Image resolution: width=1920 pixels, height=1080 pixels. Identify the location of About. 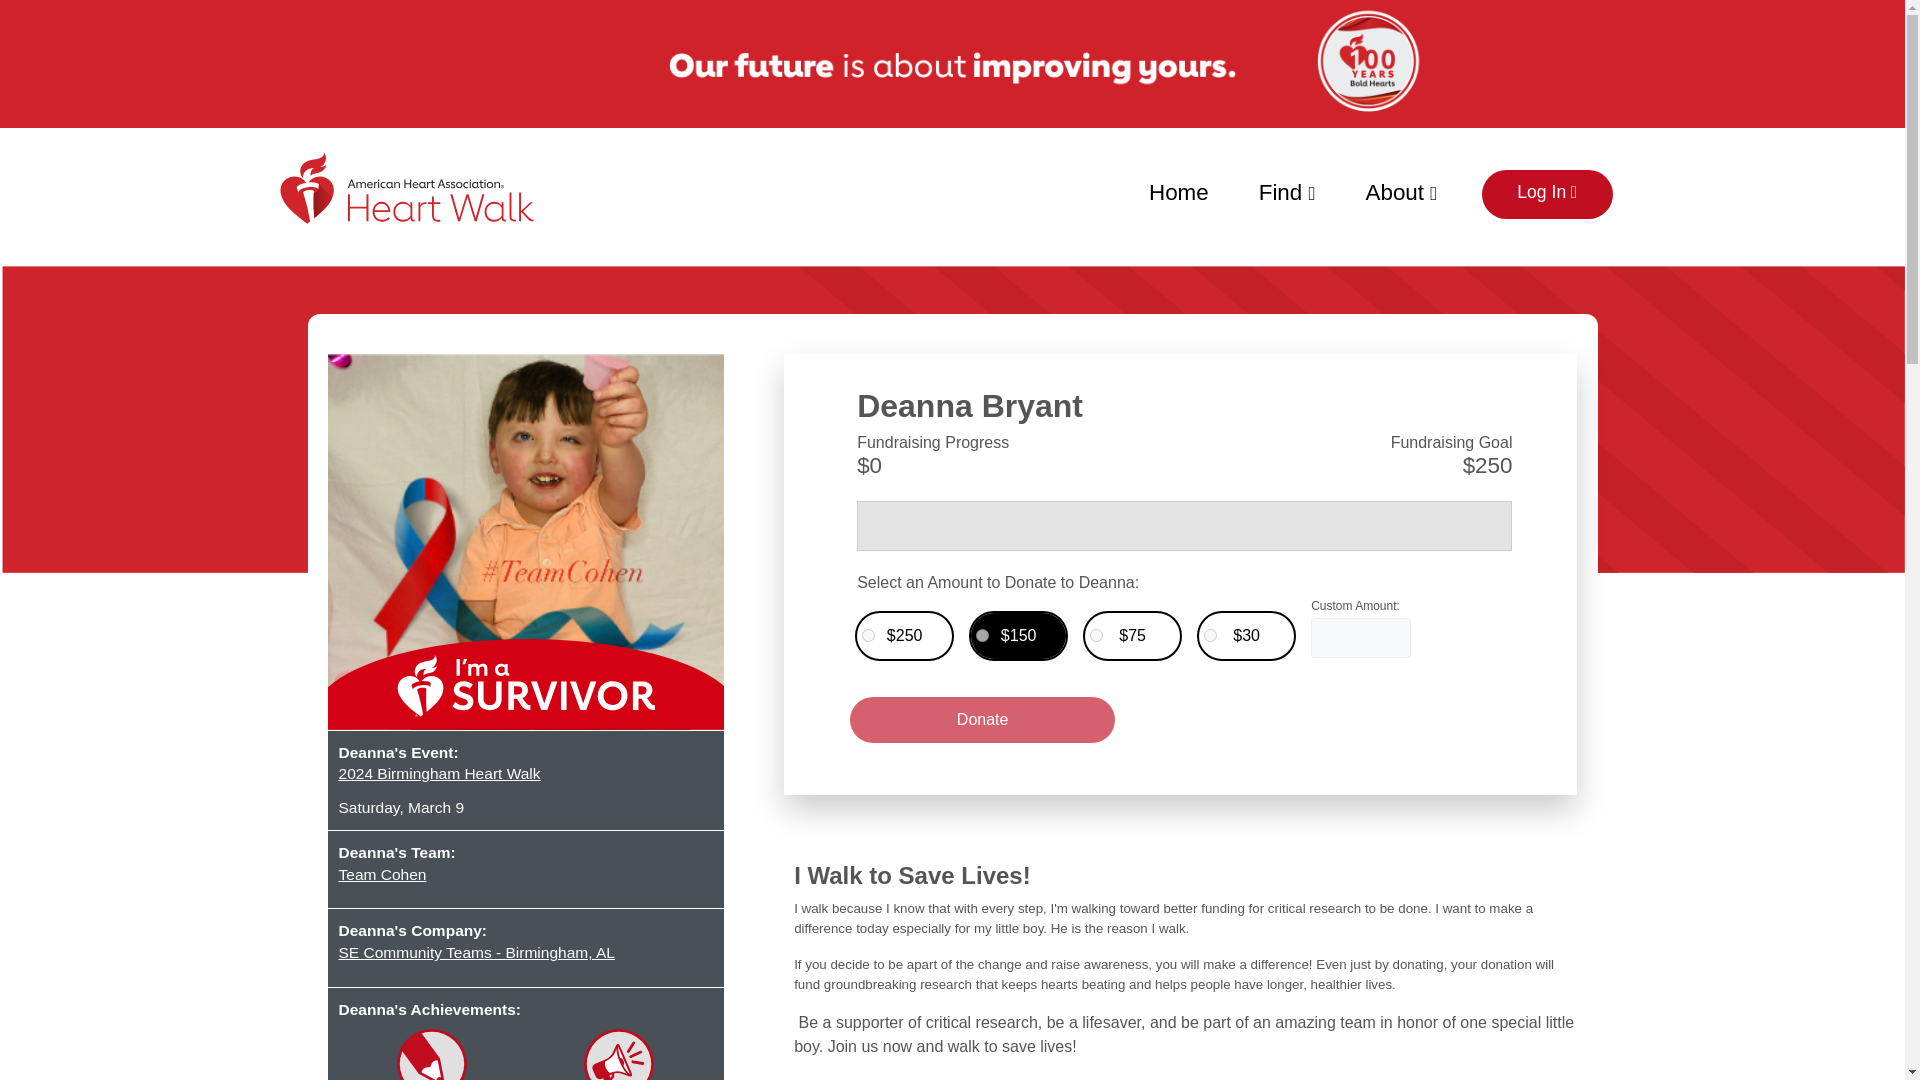
(1402, 189).